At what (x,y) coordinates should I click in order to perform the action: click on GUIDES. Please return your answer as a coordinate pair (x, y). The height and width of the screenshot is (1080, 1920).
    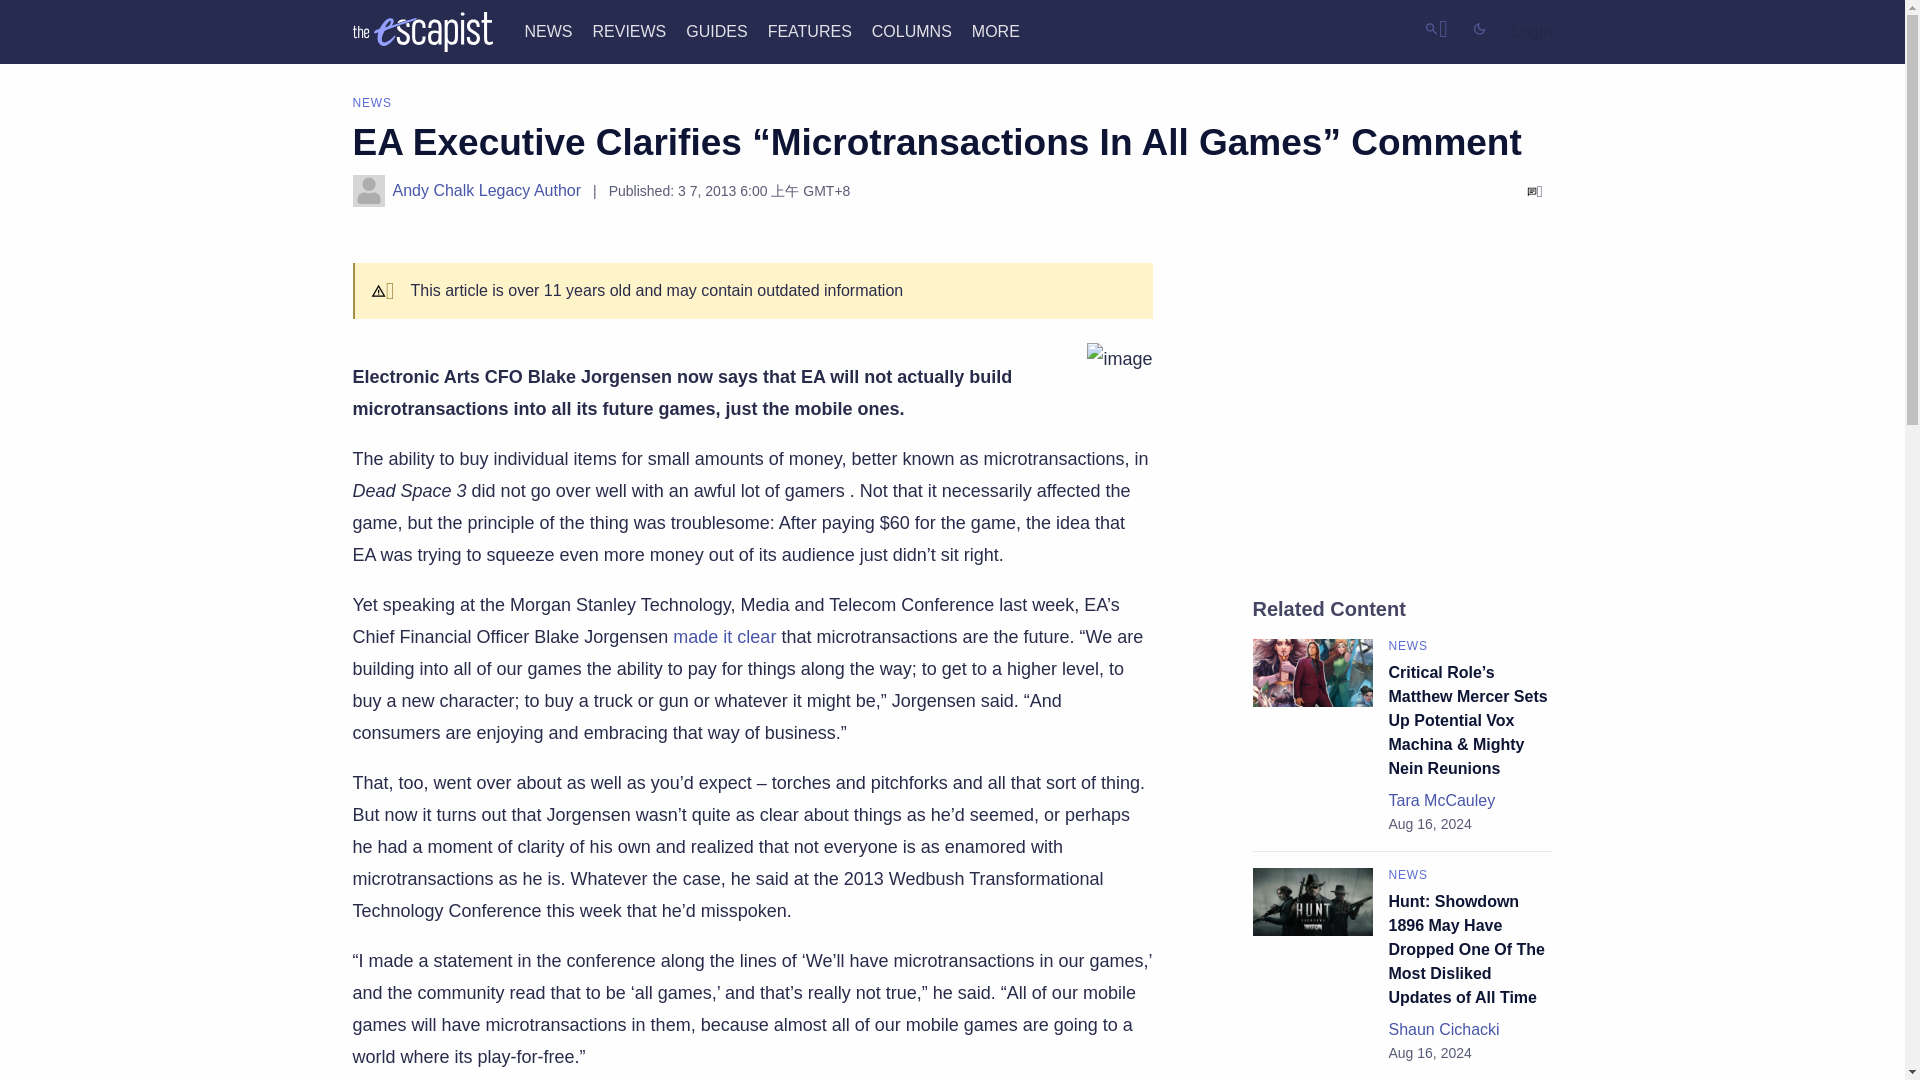
    Looking at the image, I should click on (716, 30).